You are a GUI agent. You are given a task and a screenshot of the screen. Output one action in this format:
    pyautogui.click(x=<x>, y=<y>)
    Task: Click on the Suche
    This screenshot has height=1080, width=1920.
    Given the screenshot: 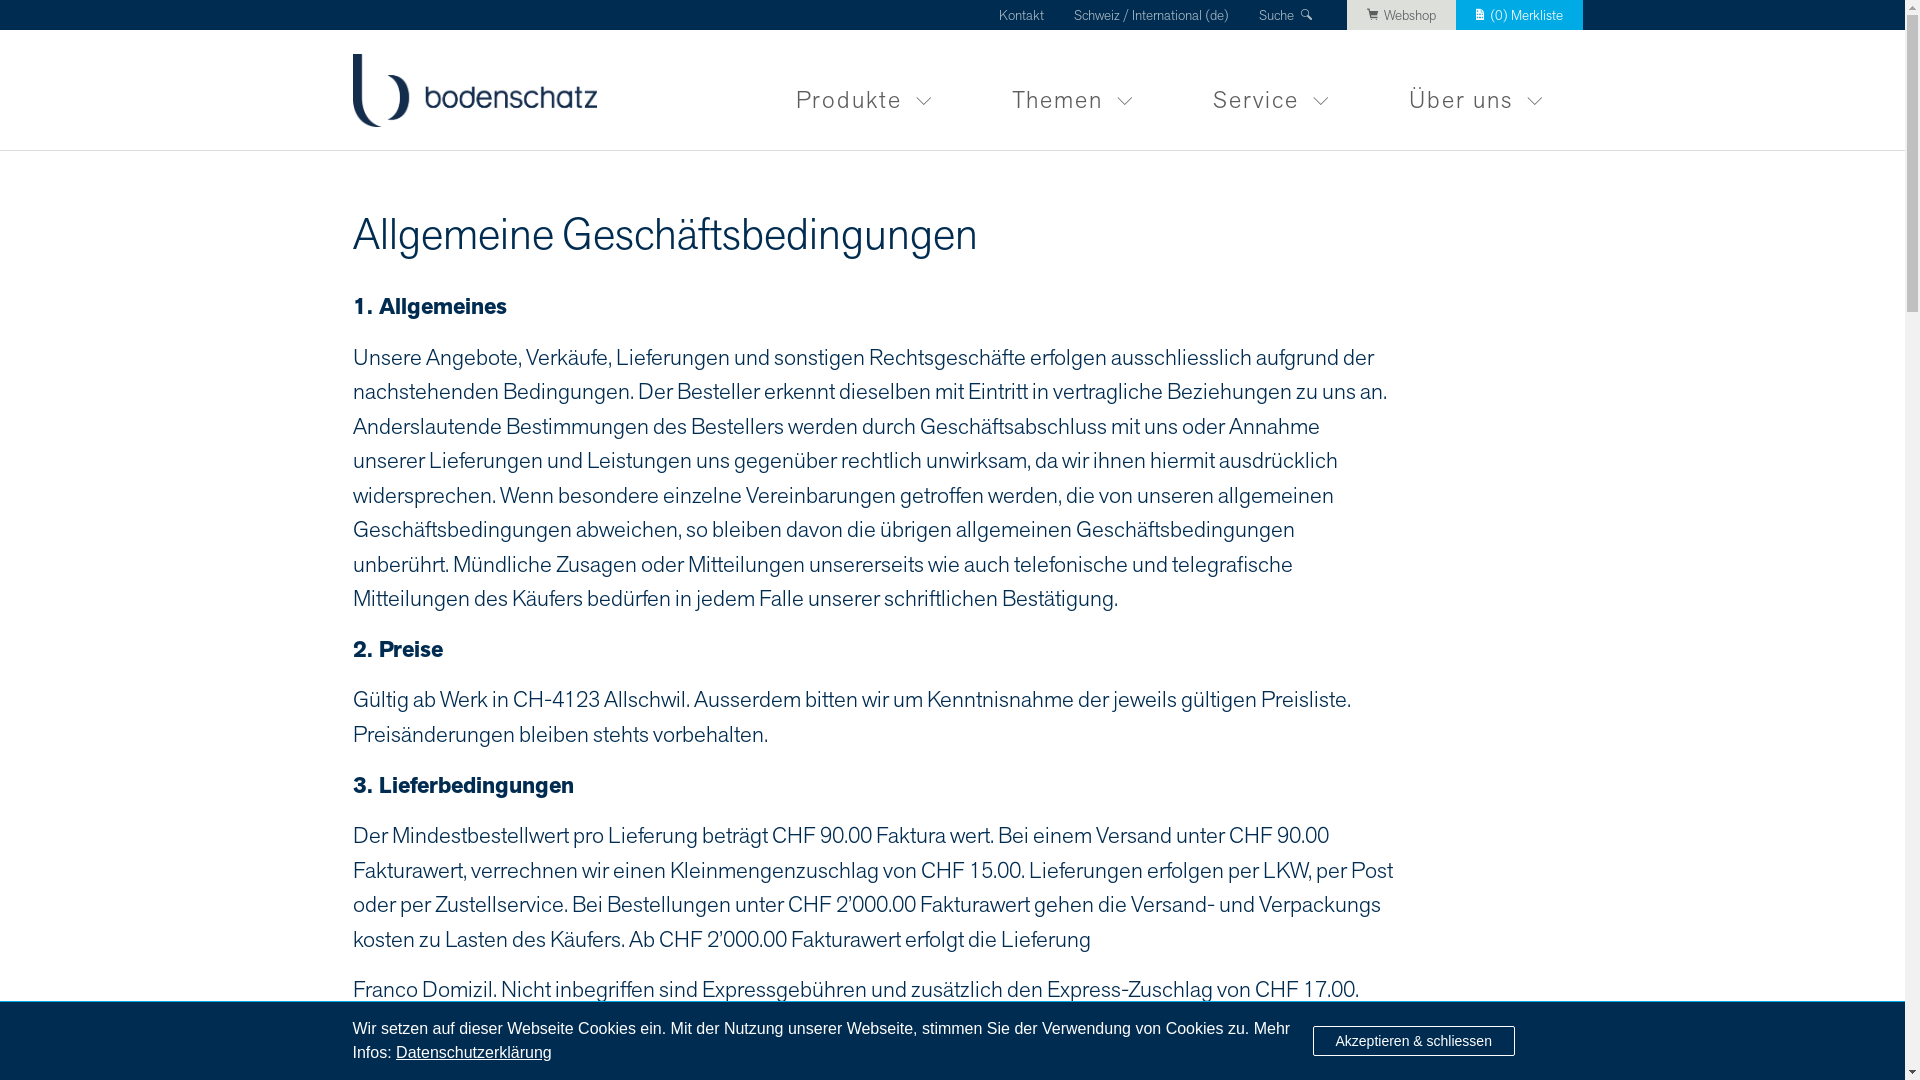 What is the action you would take?
    pyautogui.click(x=1288, y=16)
    